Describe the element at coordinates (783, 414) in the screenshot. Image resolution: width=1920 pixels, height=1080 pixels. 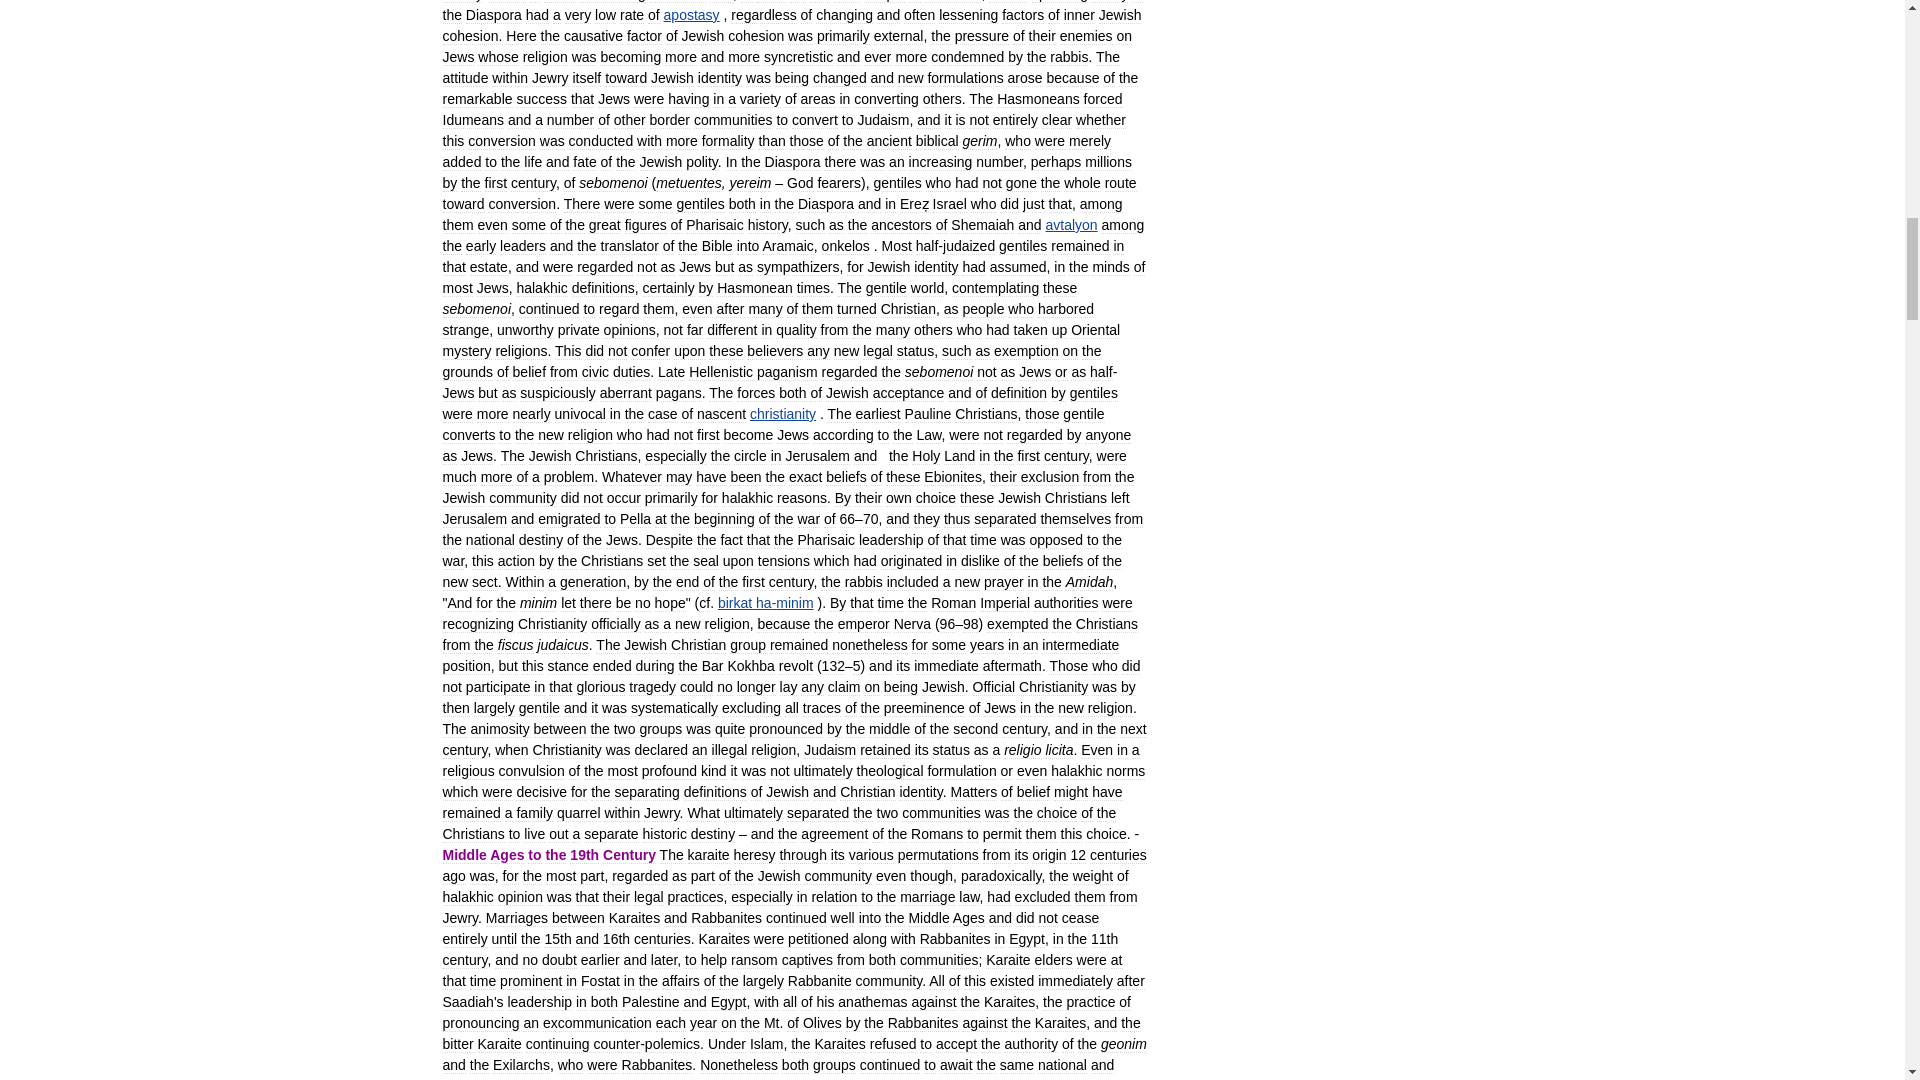
I see `christianity` at that location.